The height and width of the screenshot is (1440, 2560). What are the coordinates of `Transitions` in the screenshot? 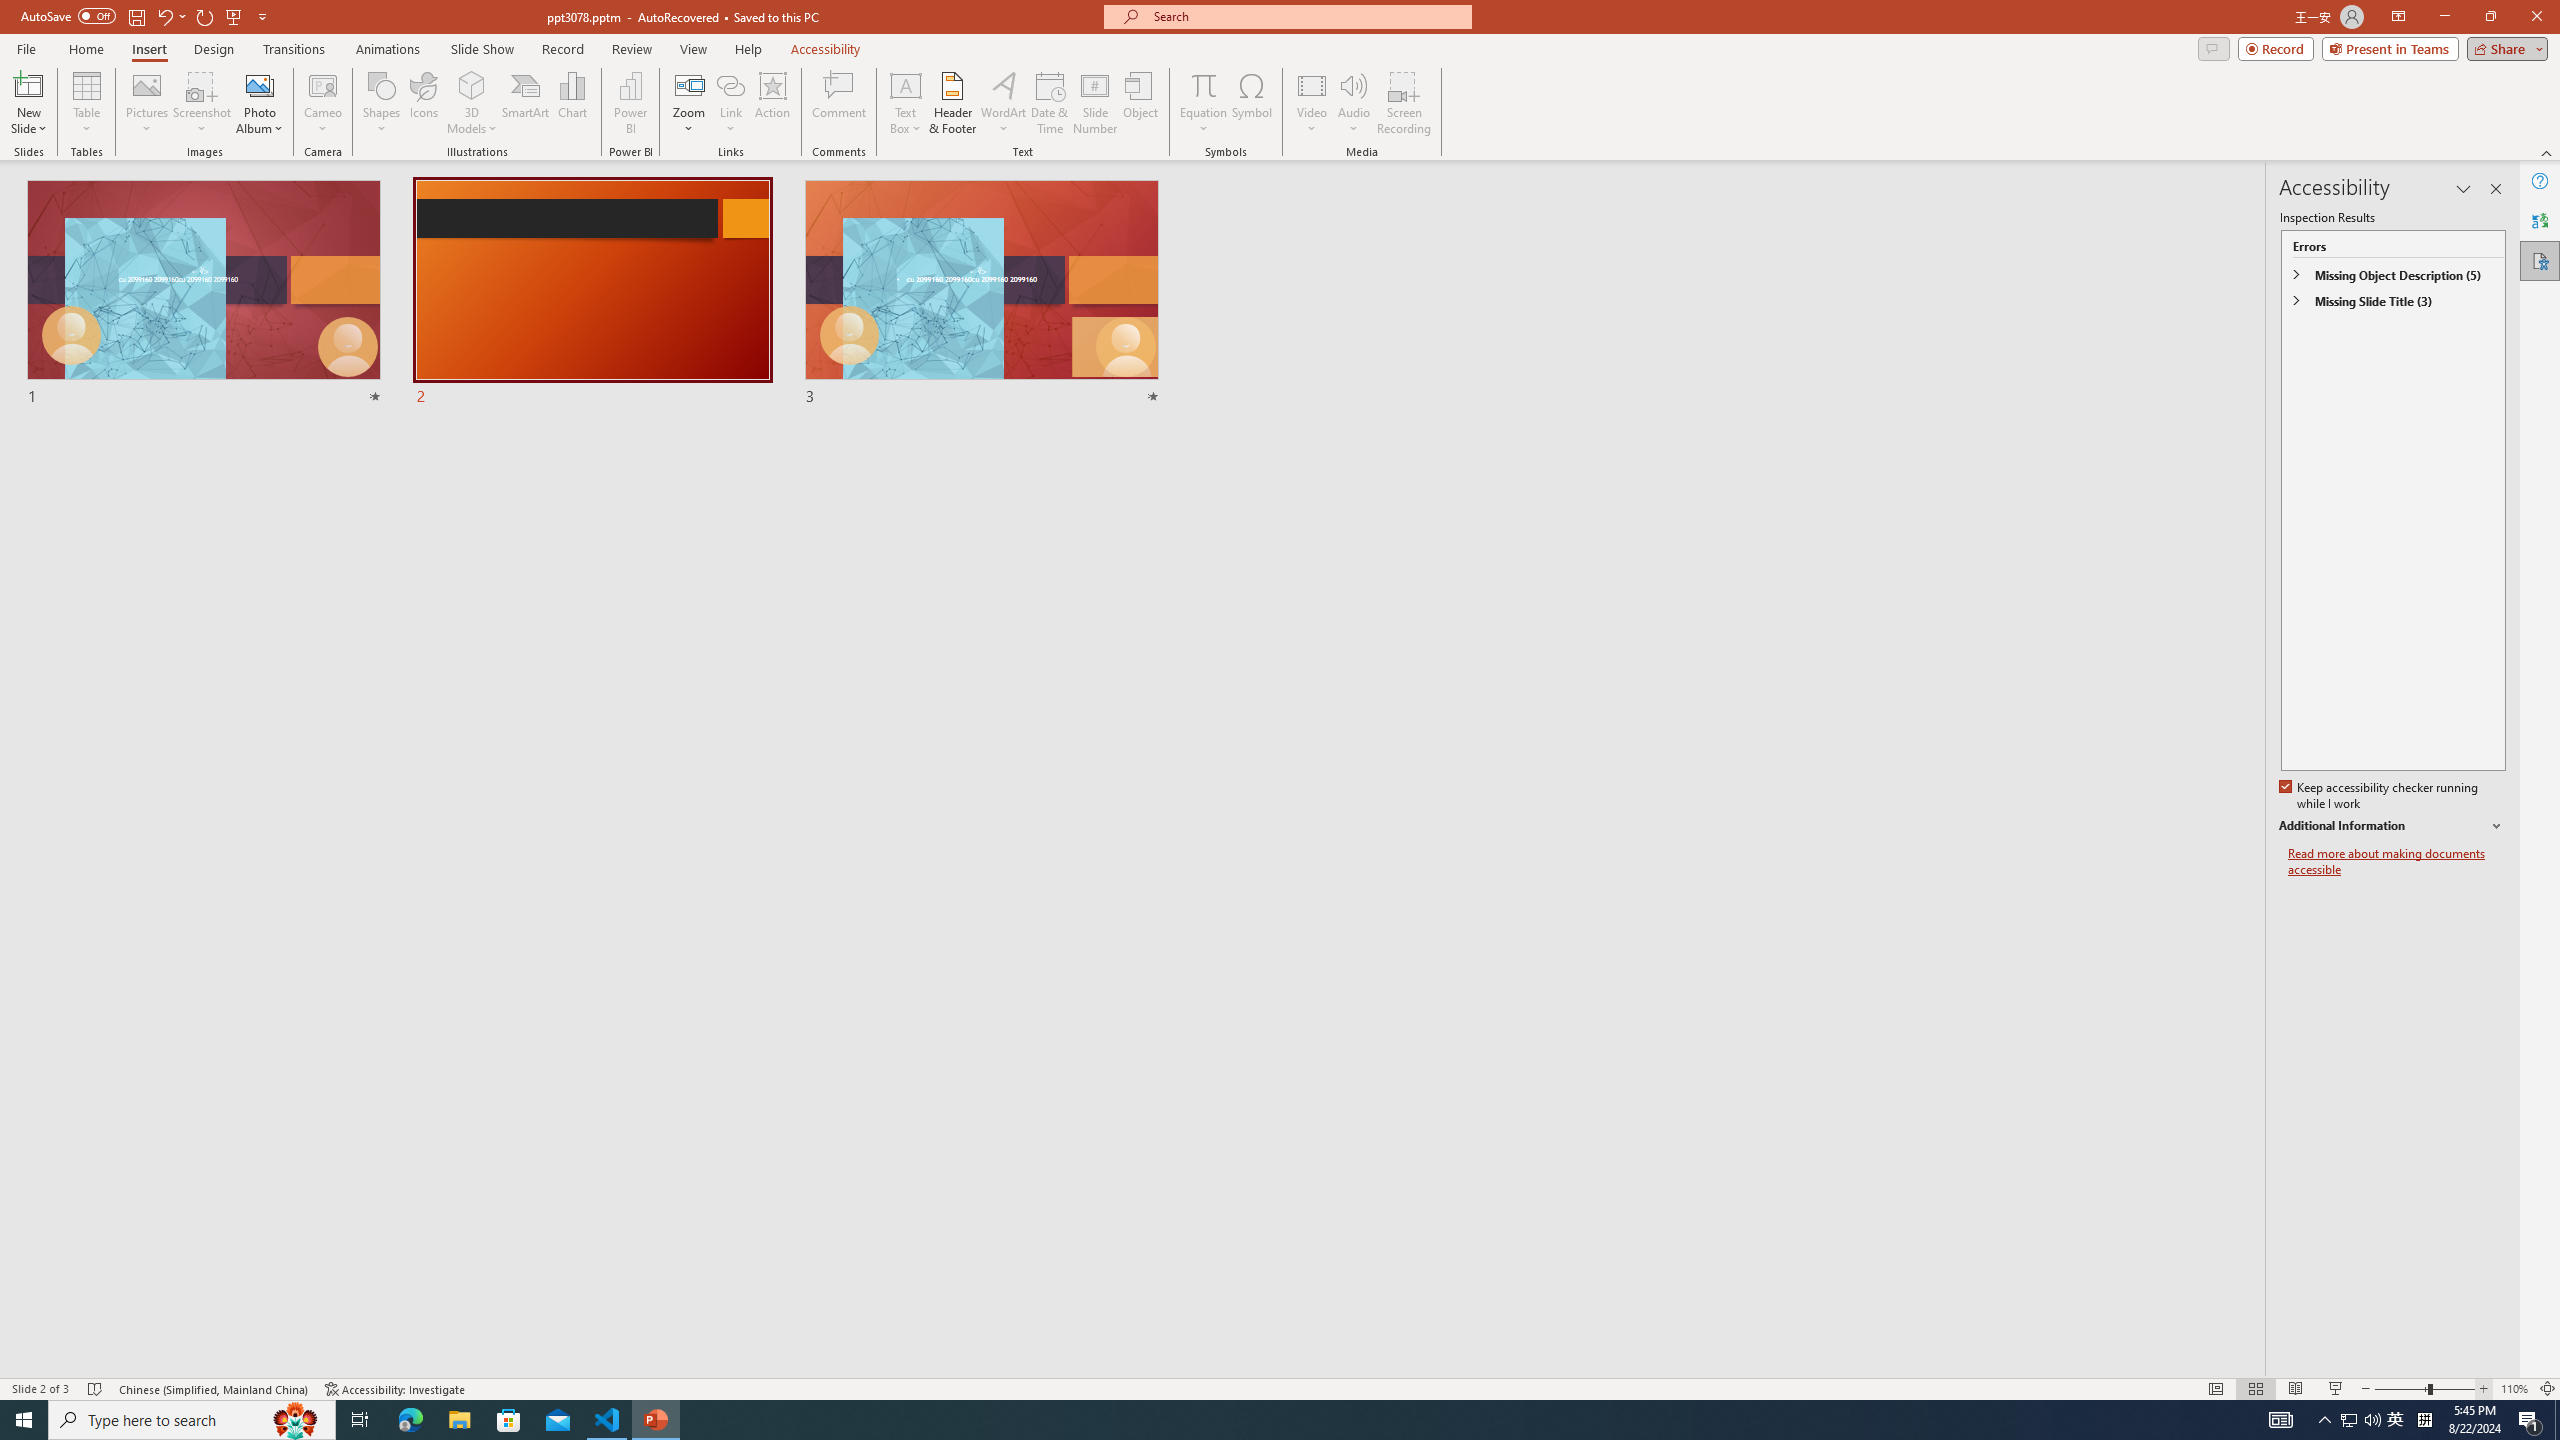 It's located at (294, 49).